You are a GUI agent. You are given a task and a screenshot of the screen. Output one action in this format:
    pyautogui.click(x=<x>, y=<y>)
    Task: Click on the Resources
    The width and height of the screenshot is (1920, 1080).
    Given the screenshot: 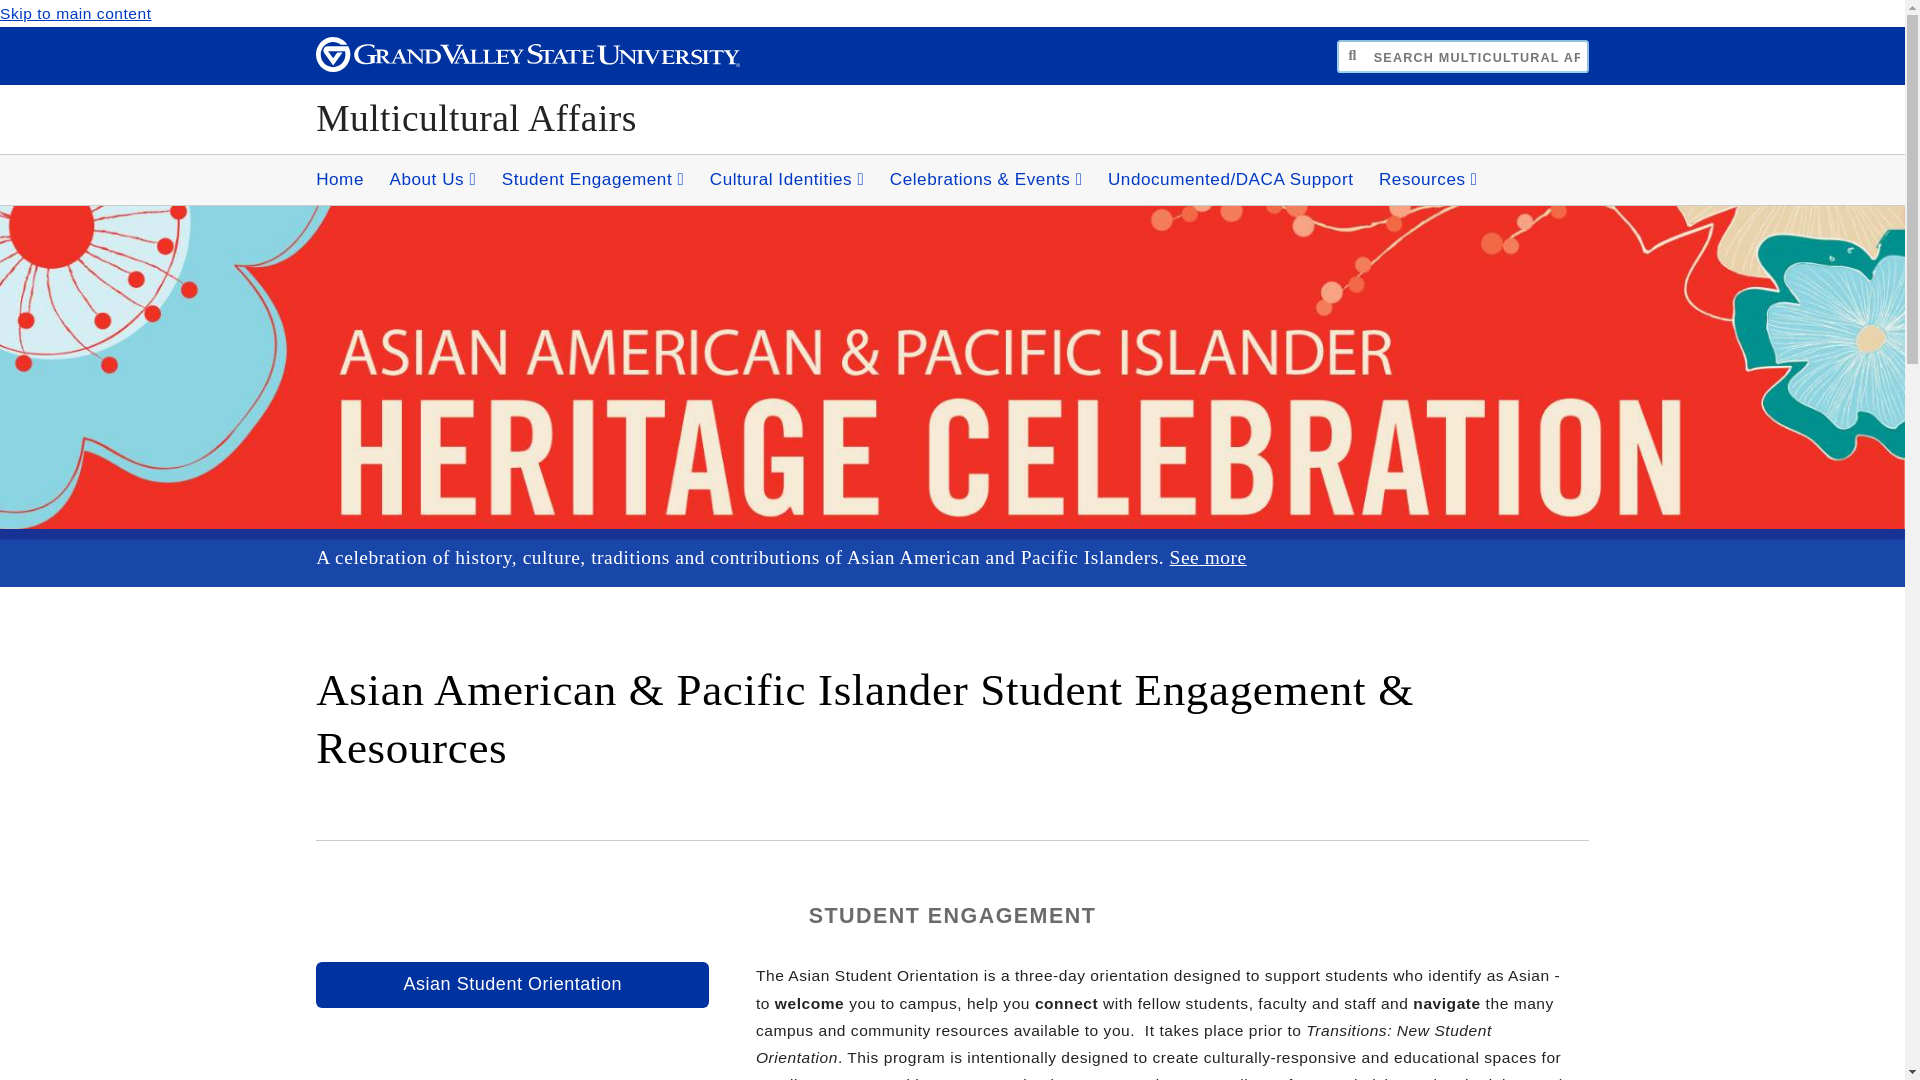 What is the action you would take?
    pyautogui.click(x=1428, y=180)
    